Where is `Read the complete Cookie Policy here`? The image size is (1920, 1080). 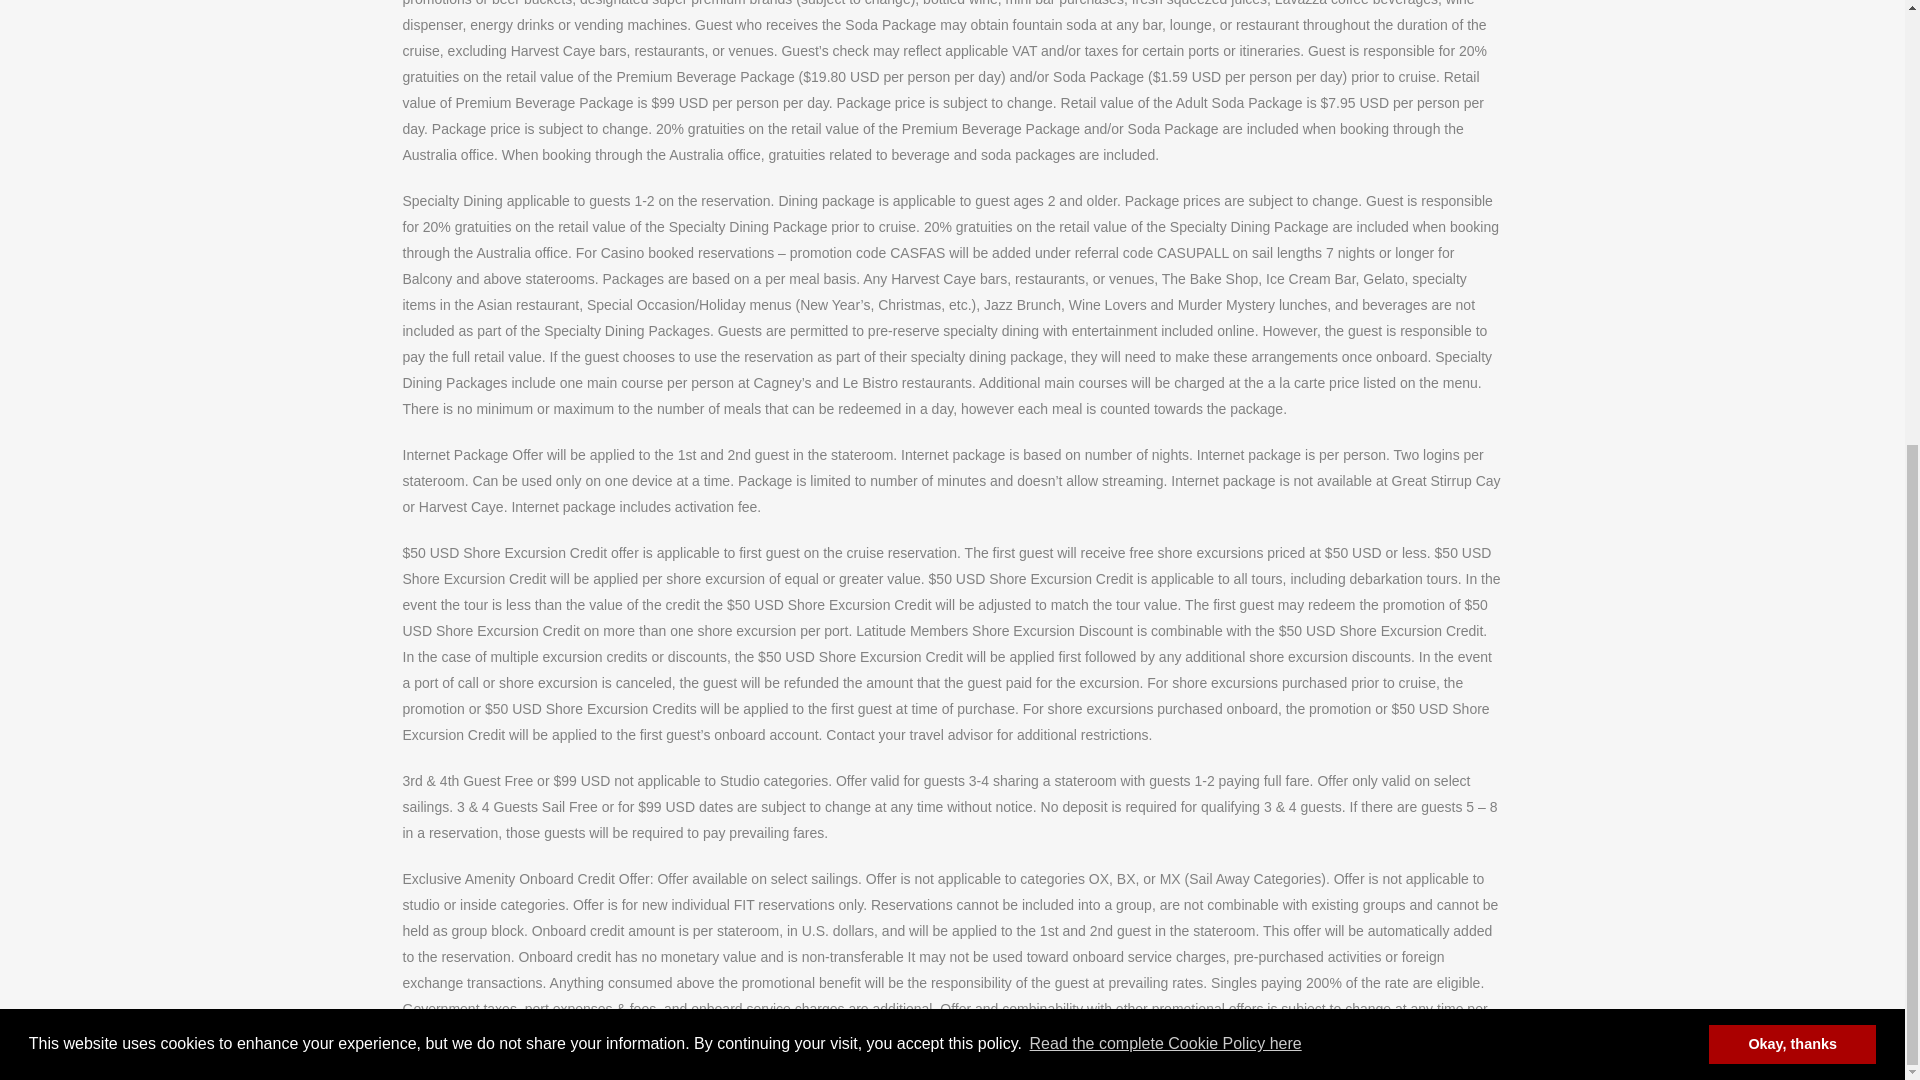 Read the complete Cookie Policy here is located at coordinates (1165, 296).